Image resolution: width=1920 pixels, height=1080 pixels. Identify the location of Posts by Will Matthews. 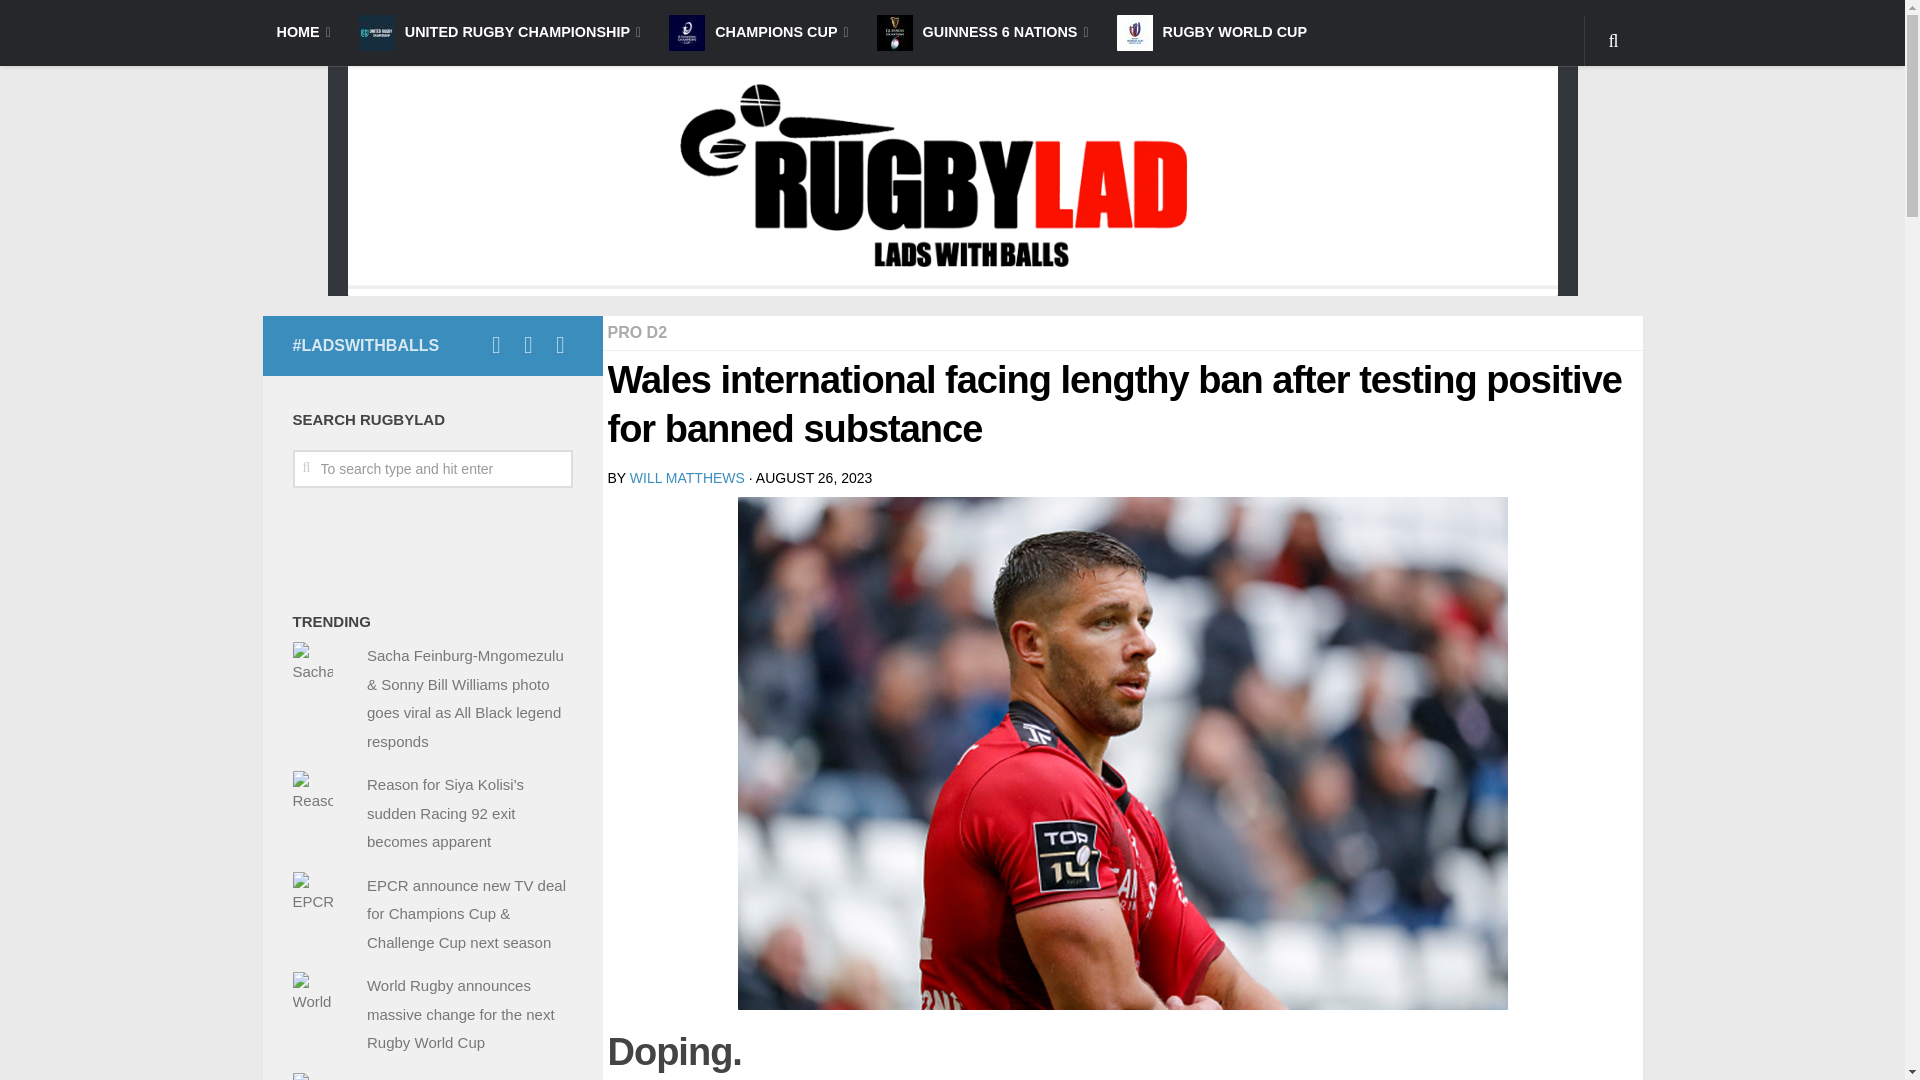
(686, 478).